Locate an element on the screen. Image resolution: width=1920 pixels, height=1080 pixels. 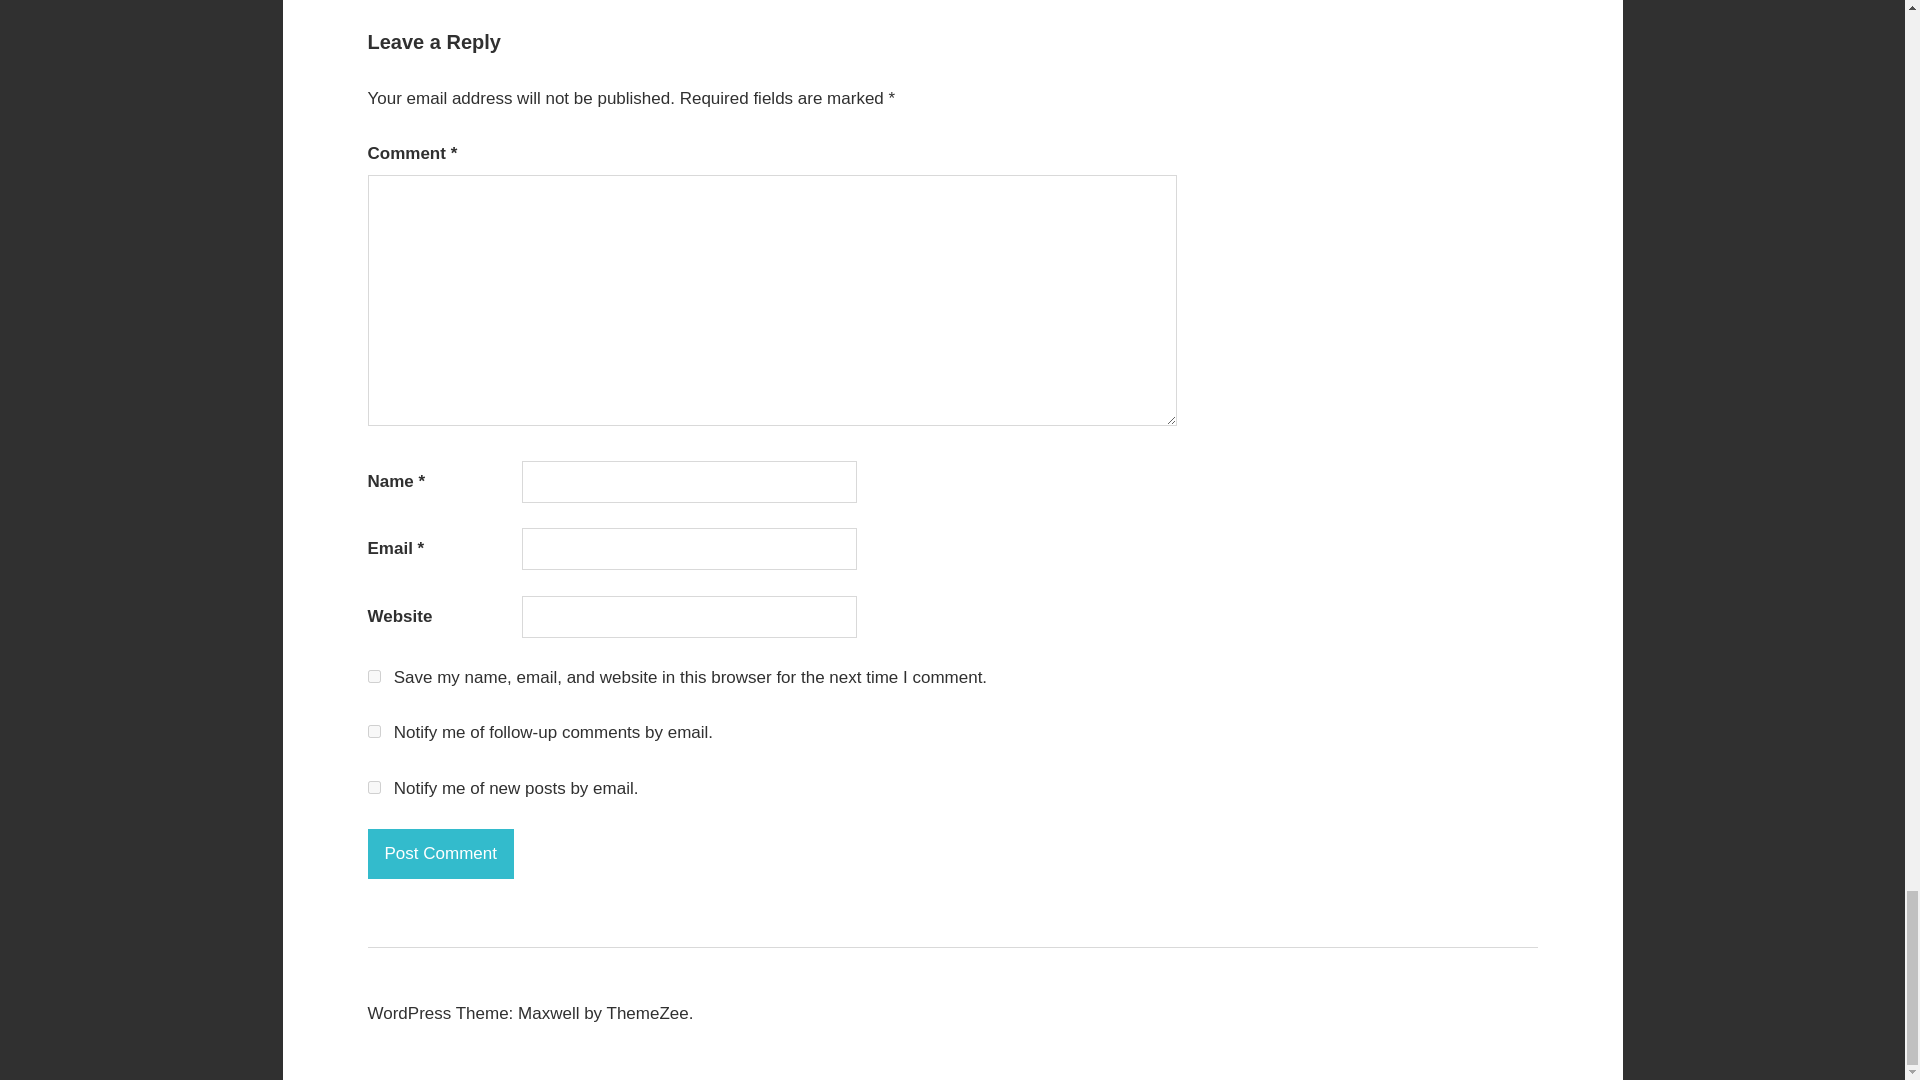
Post Comment is located at coordinates (441, 854).